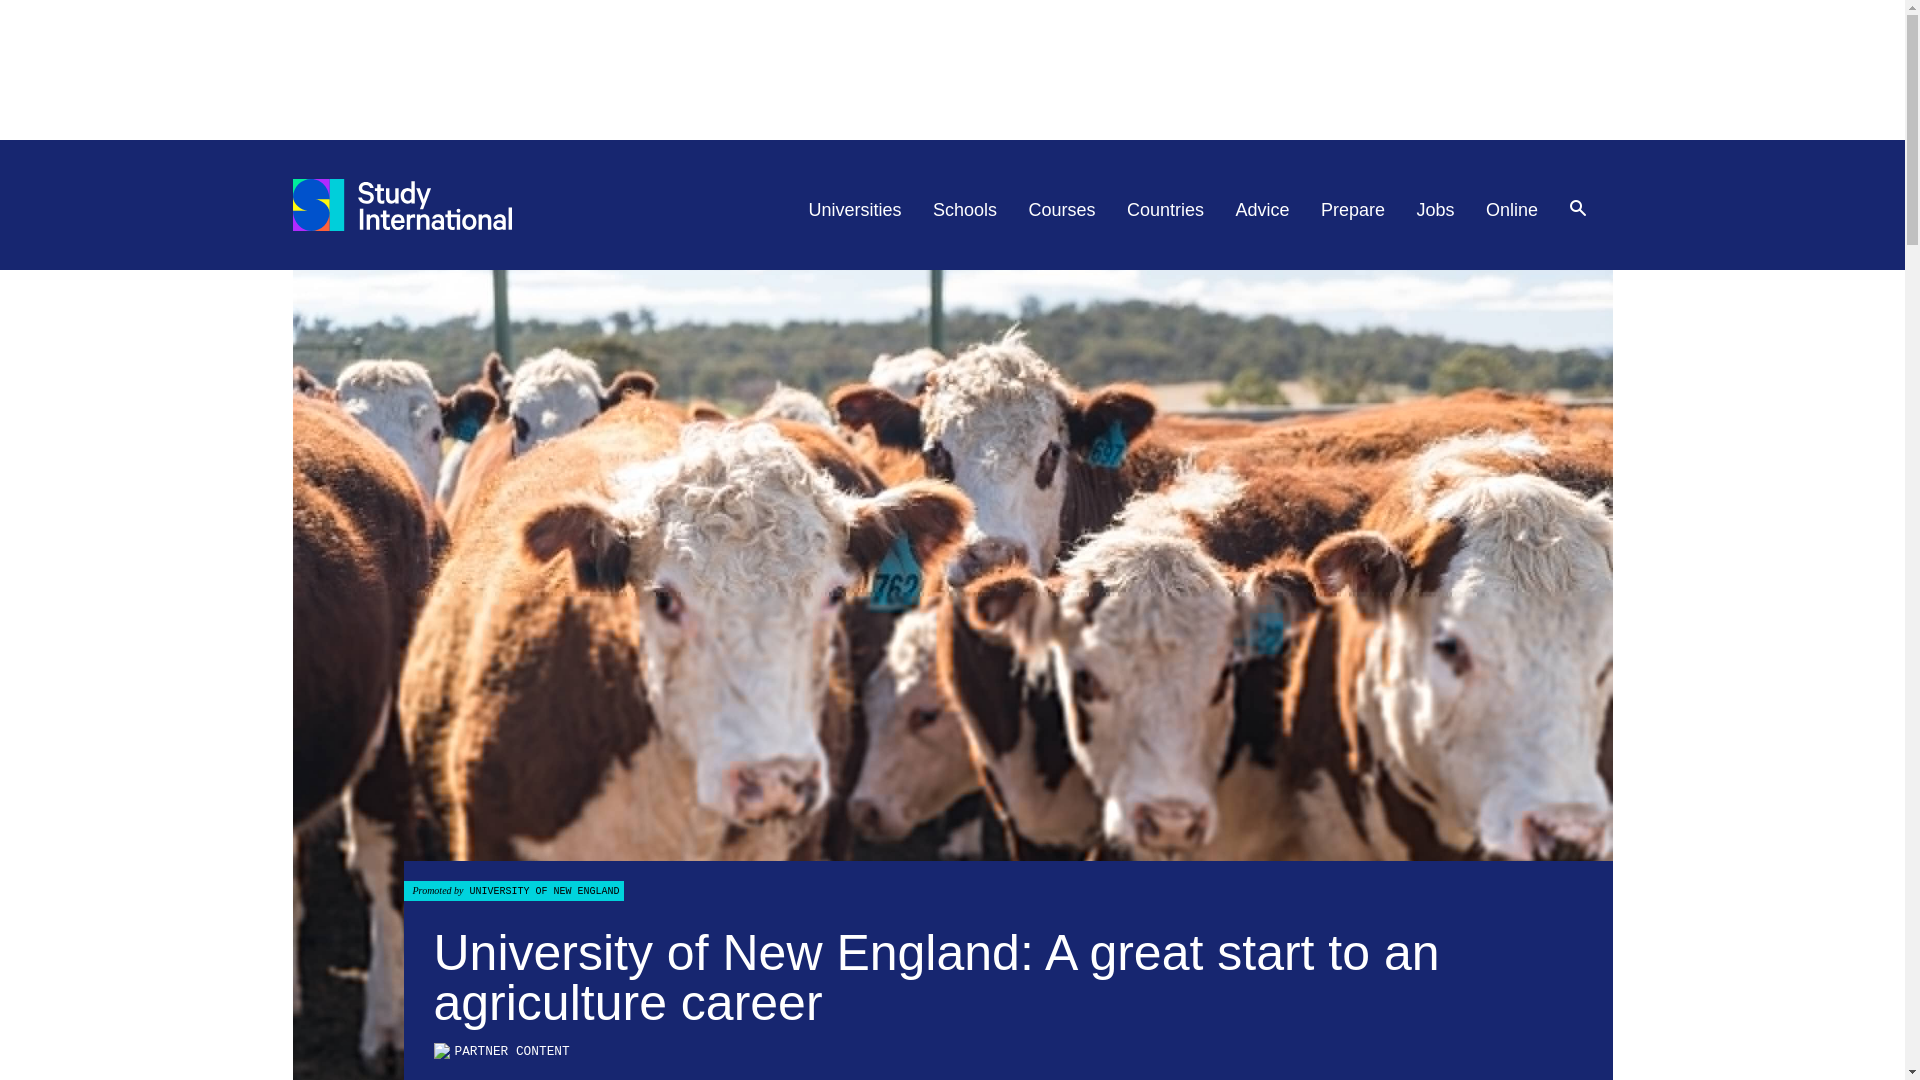 The width and height of the screenshot is (1920, 1080). What do you see at coordinates (1512, 210) in the screenshot?
I see `Online` at bounding box center [1512, 210].